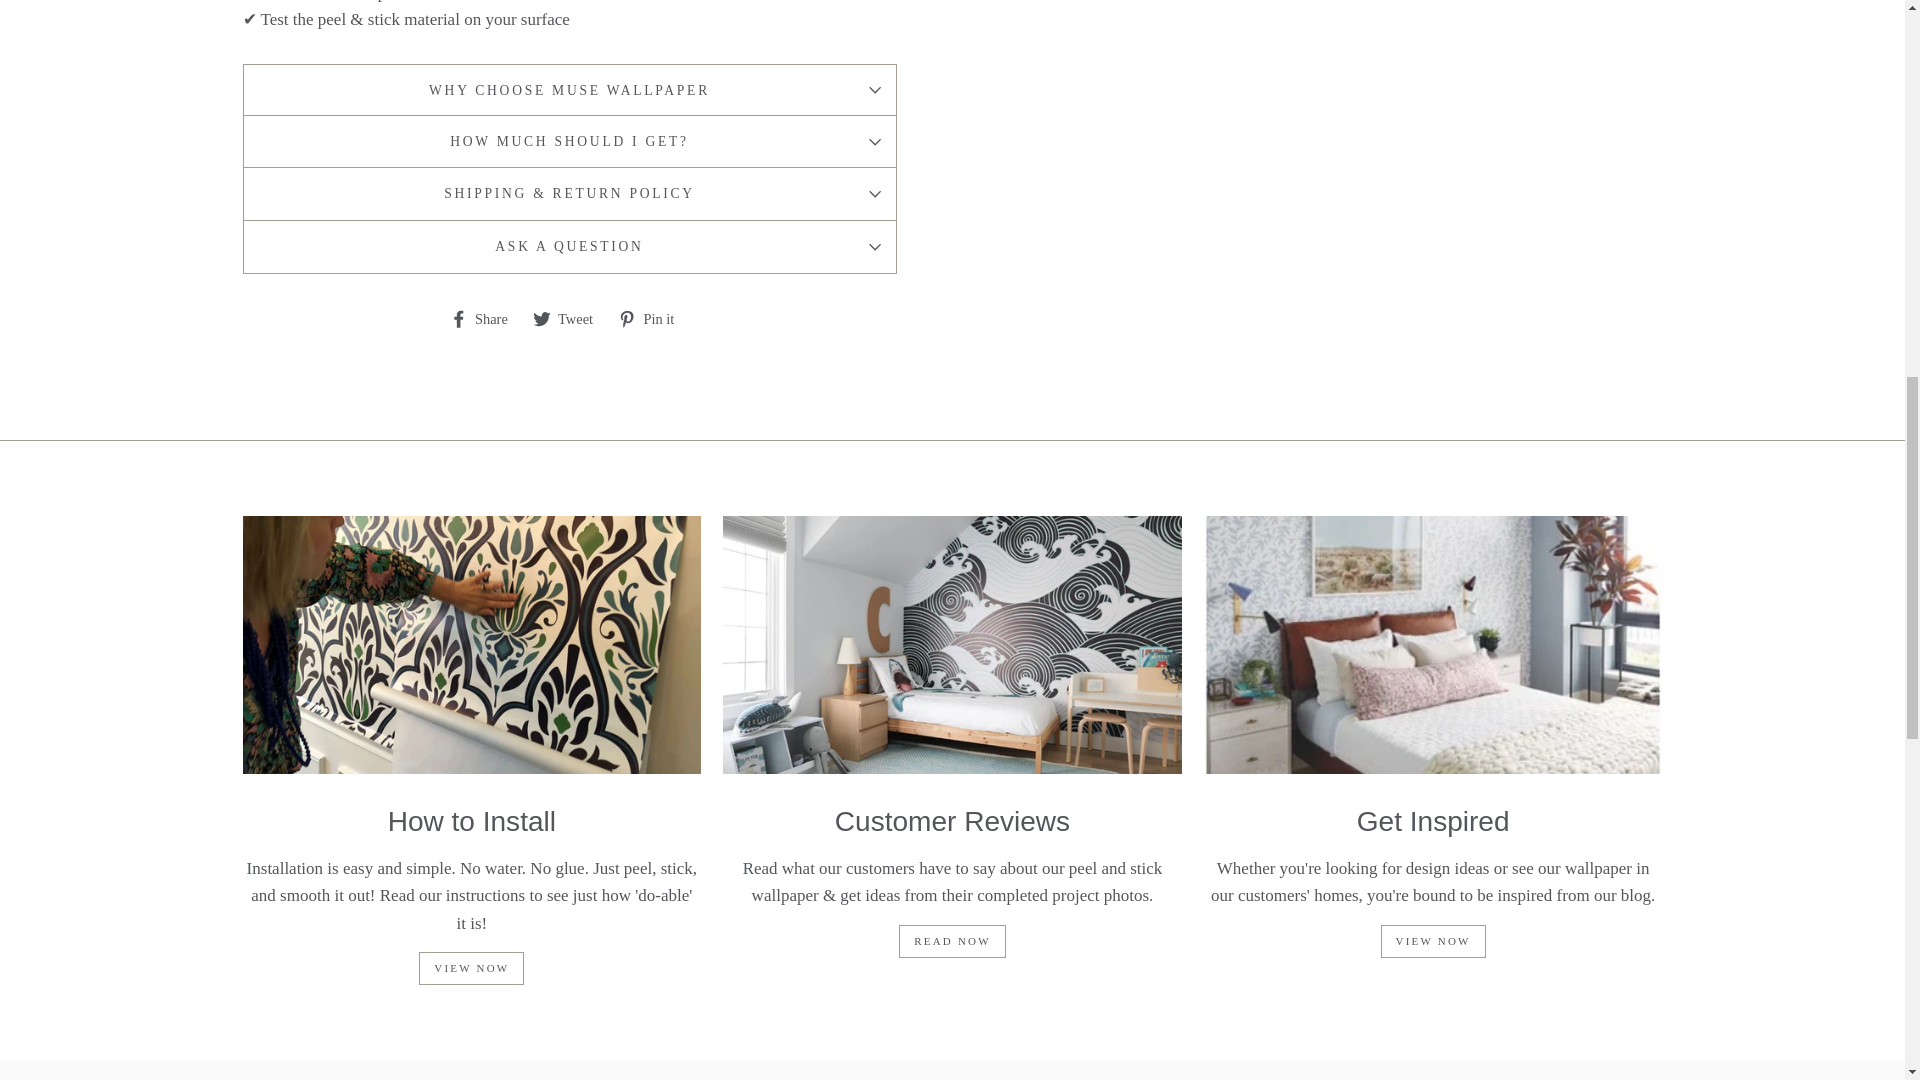  What do you see at coordinates (486, 318) in the screenshot?
I see `Share on Facebook` at bounding box center [486, 318].